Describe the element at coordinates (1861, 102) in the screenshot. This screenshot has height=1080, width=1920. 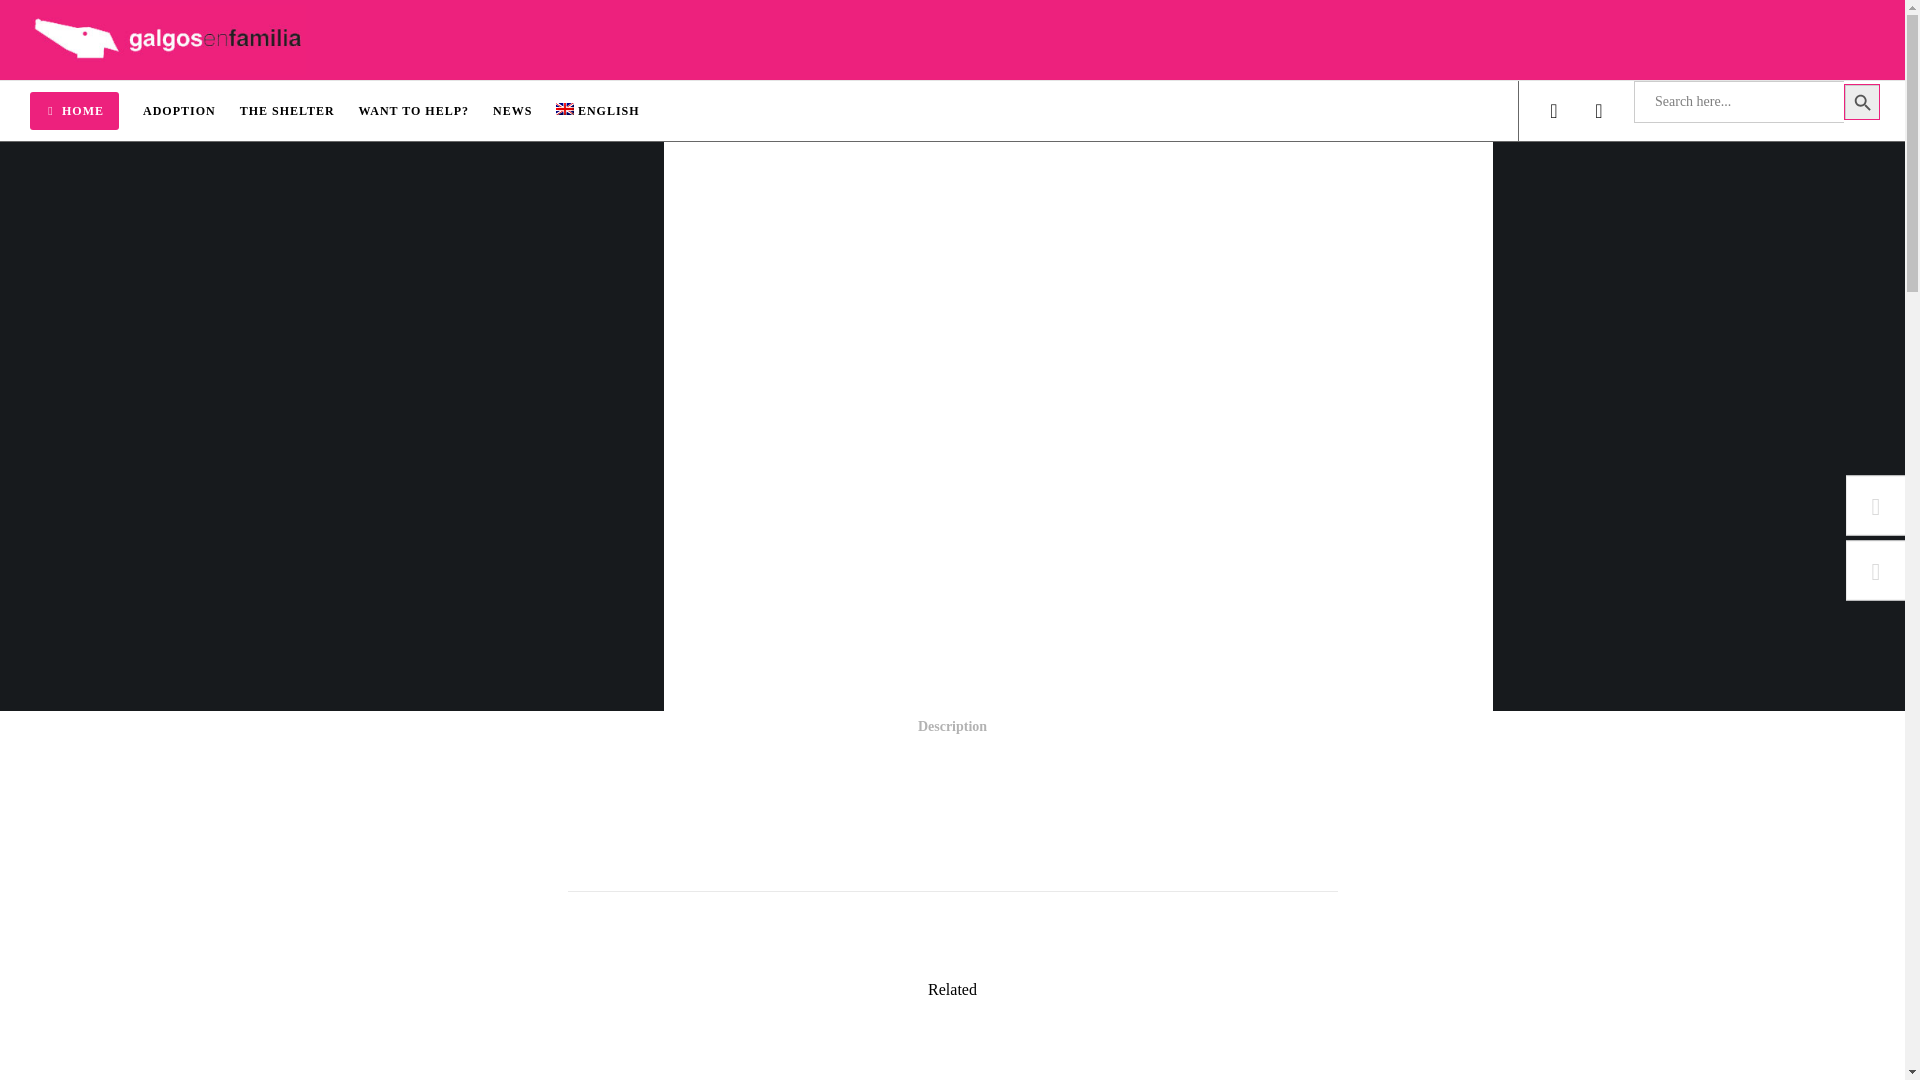
I see `SEARCH BUTTON` at that location.